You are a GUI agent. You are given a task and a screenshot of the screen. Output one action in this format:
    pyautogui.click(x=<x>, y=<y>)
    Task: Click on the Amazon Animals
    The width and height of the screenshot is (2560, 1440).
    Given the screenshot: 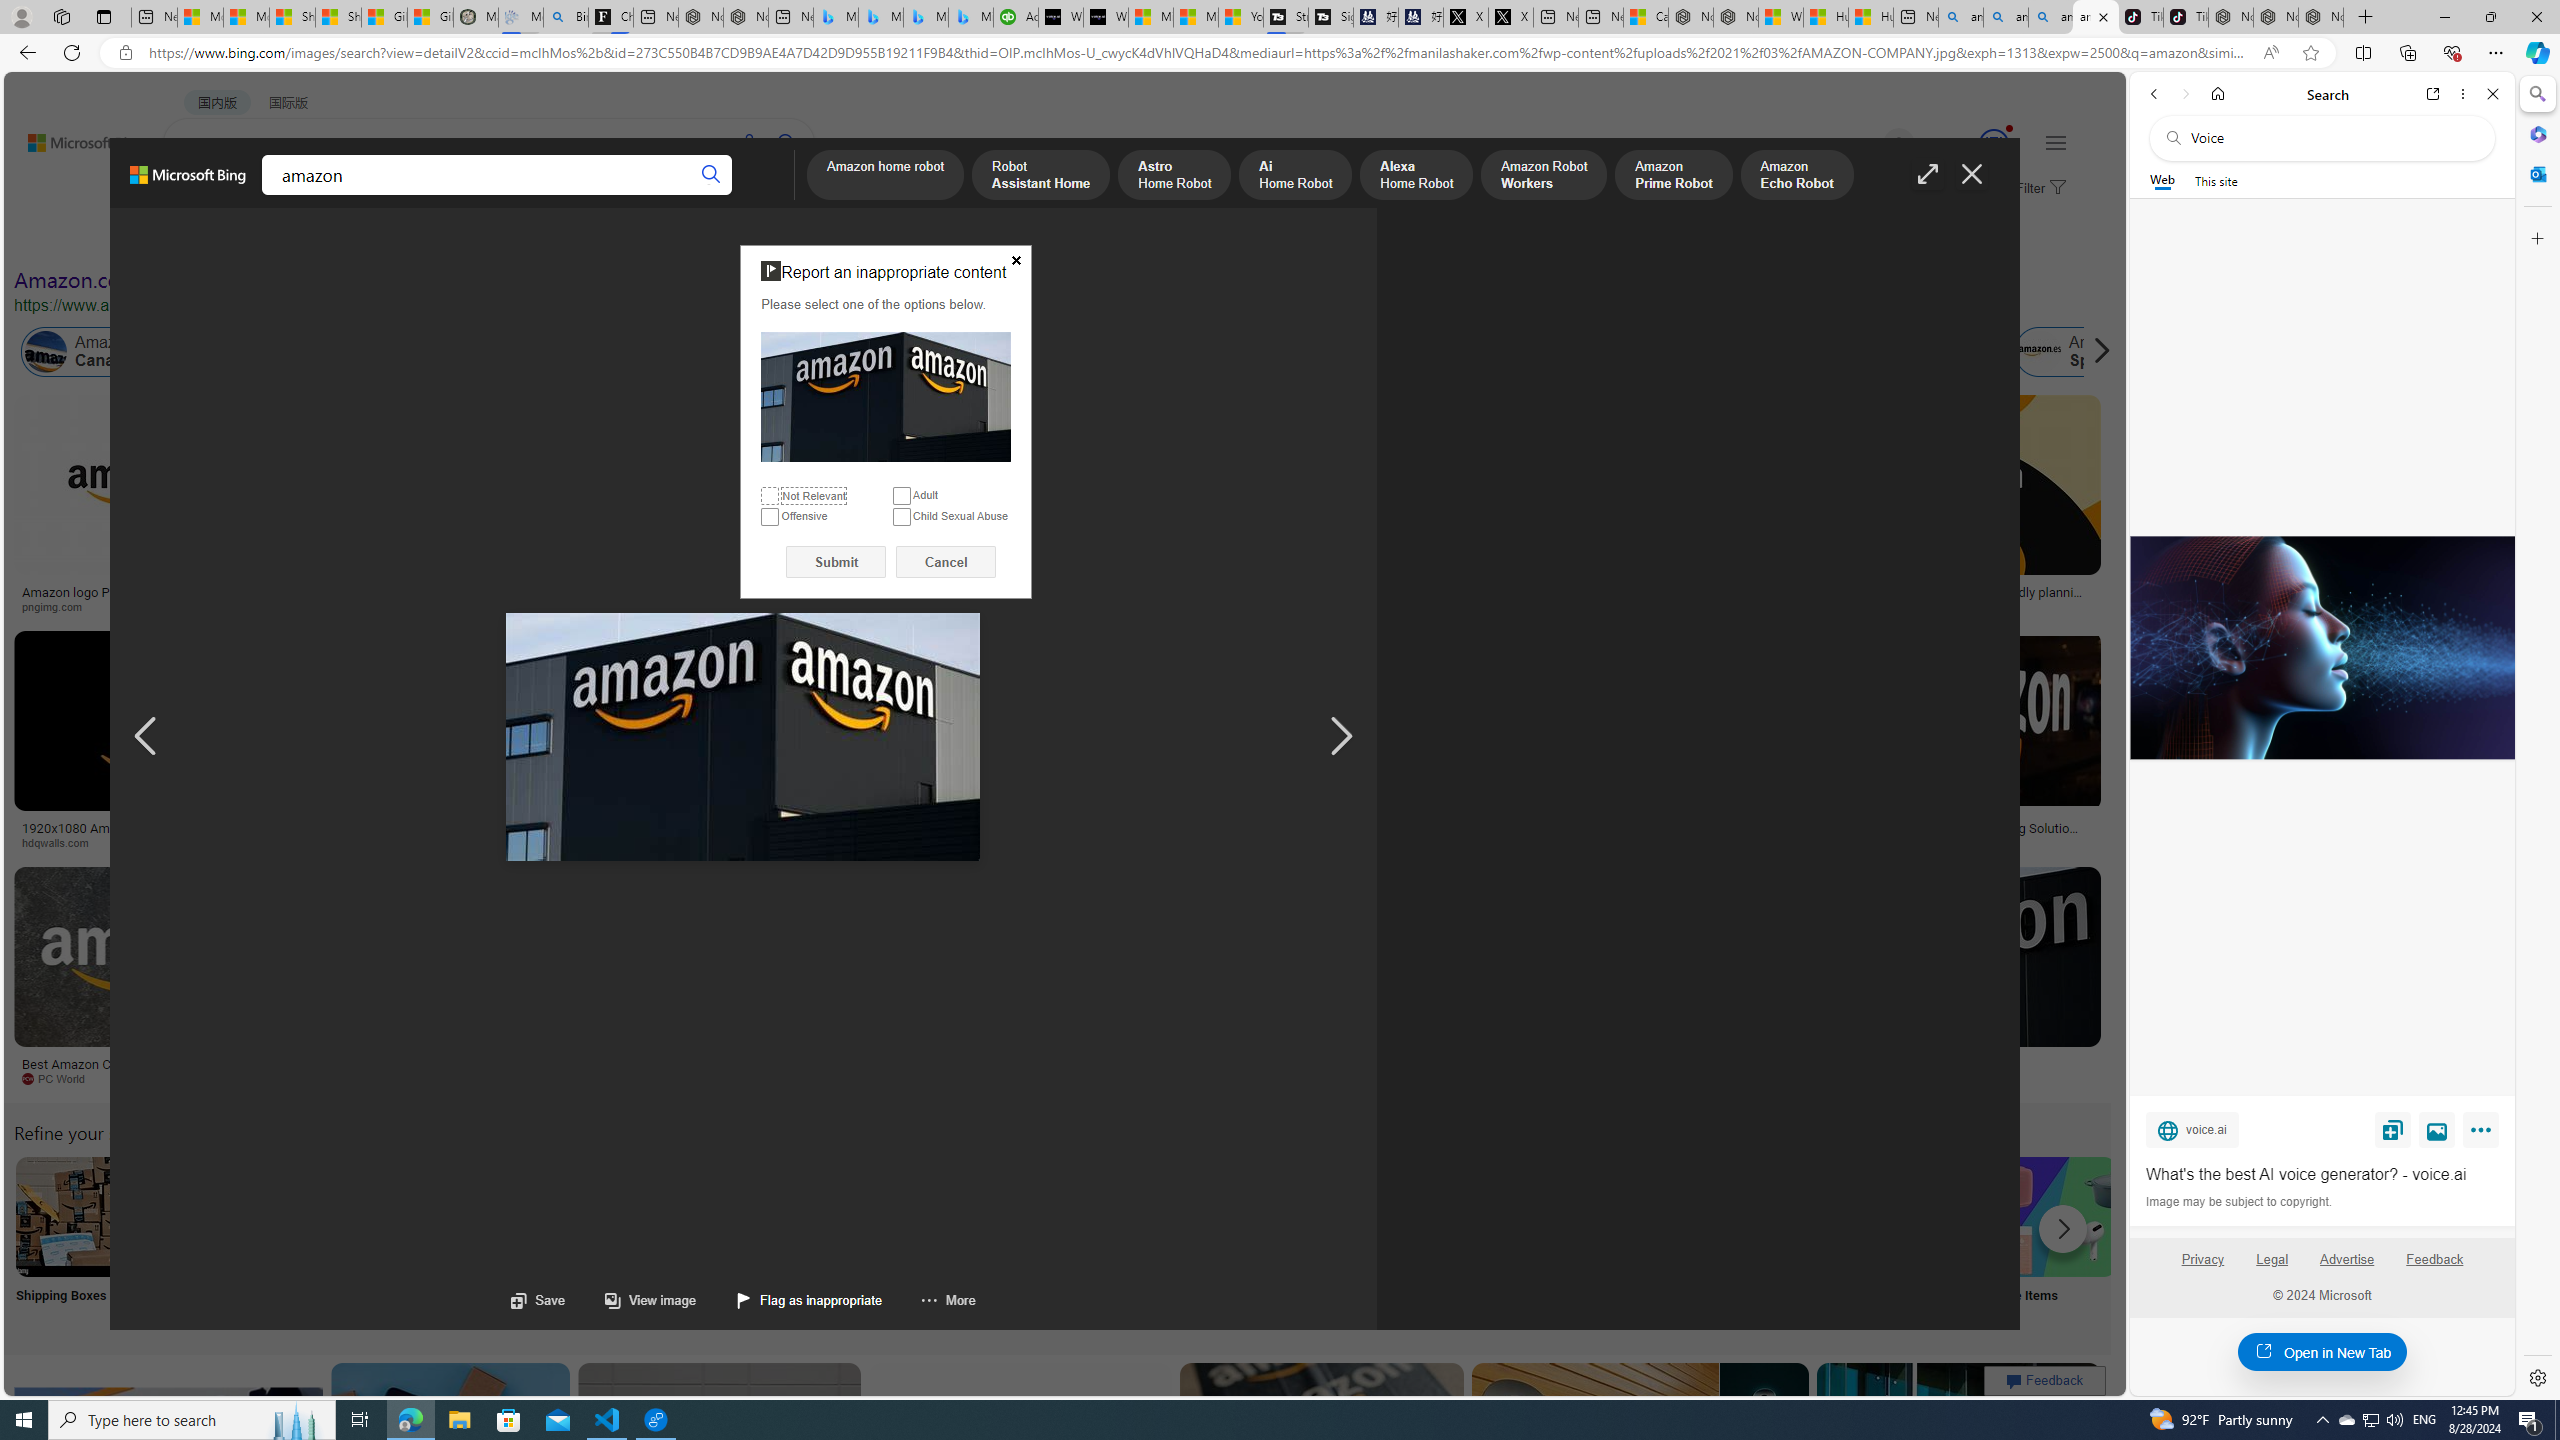 What is the action you would take?
    pyautogui.click(x=706, y=352)
    